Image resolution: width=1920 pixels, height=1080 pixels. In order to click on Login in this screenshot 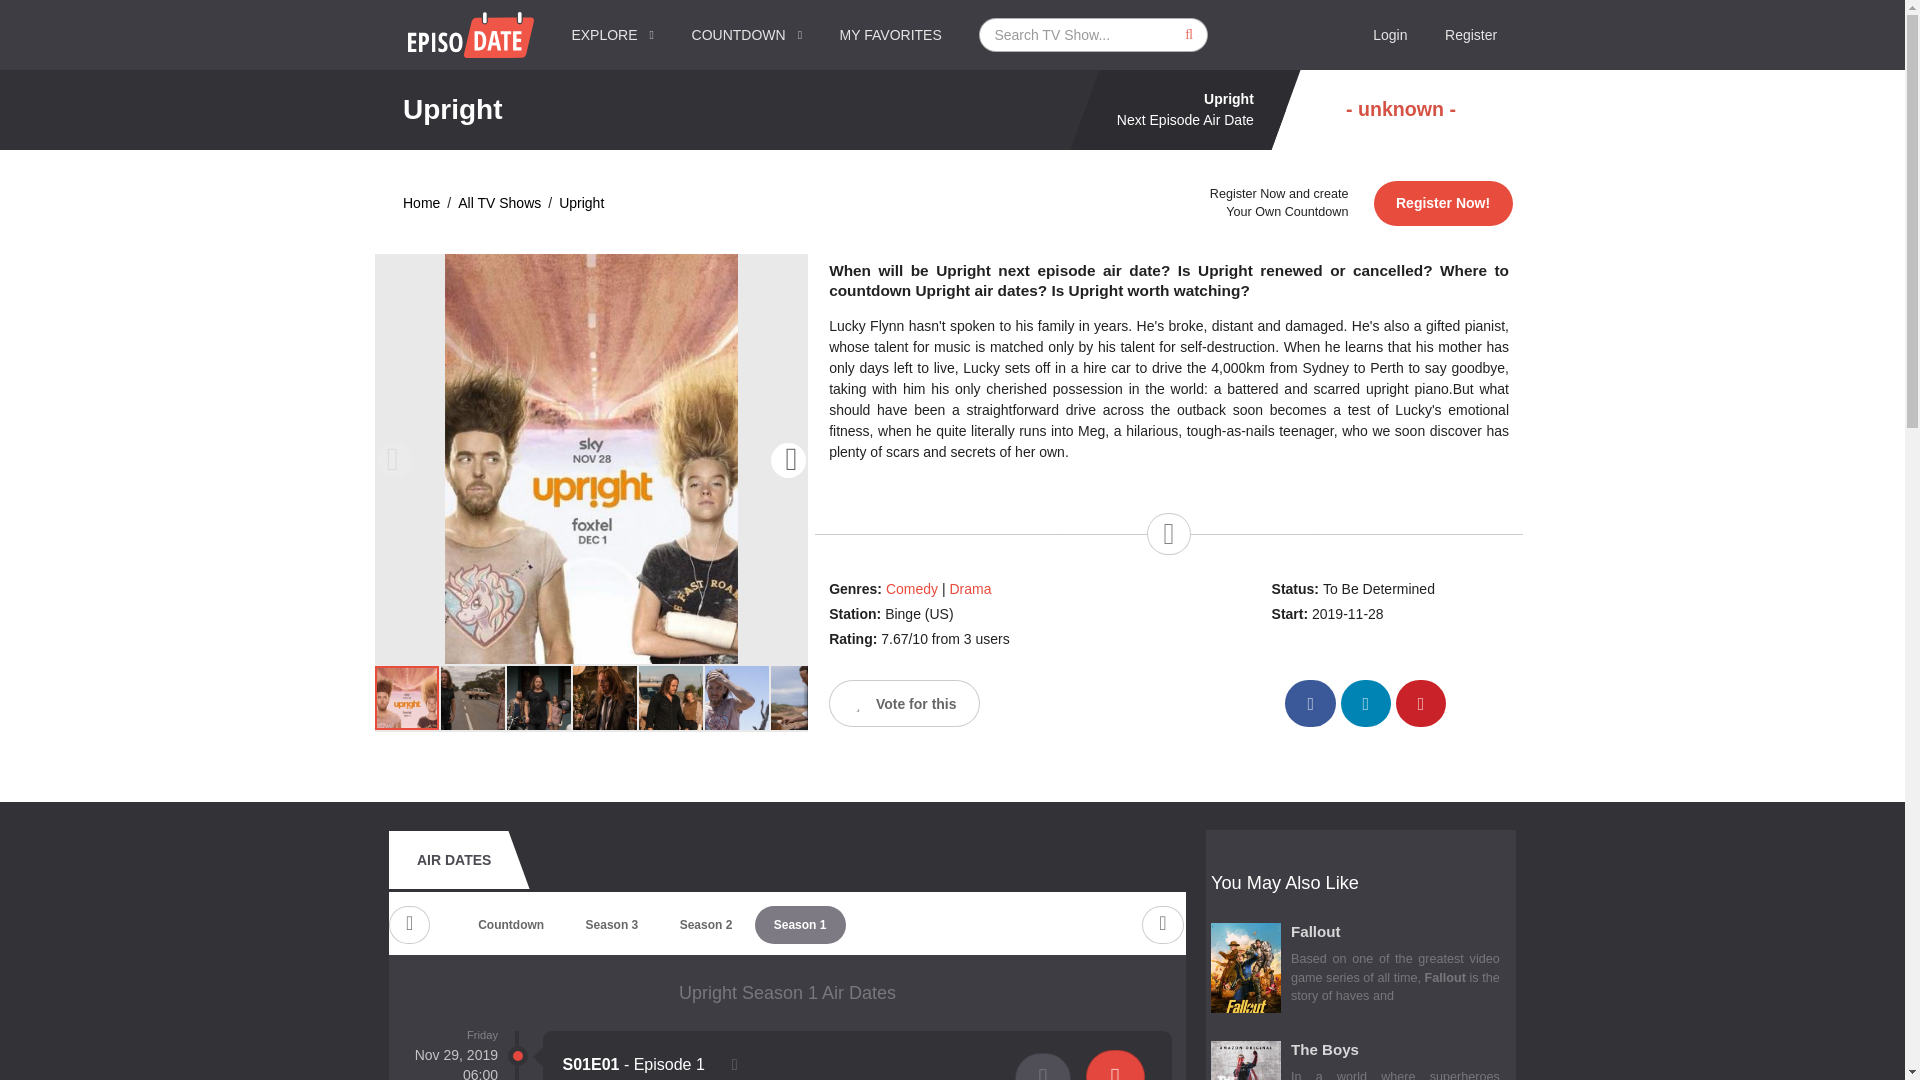, I will do `click(1390, 35)`.